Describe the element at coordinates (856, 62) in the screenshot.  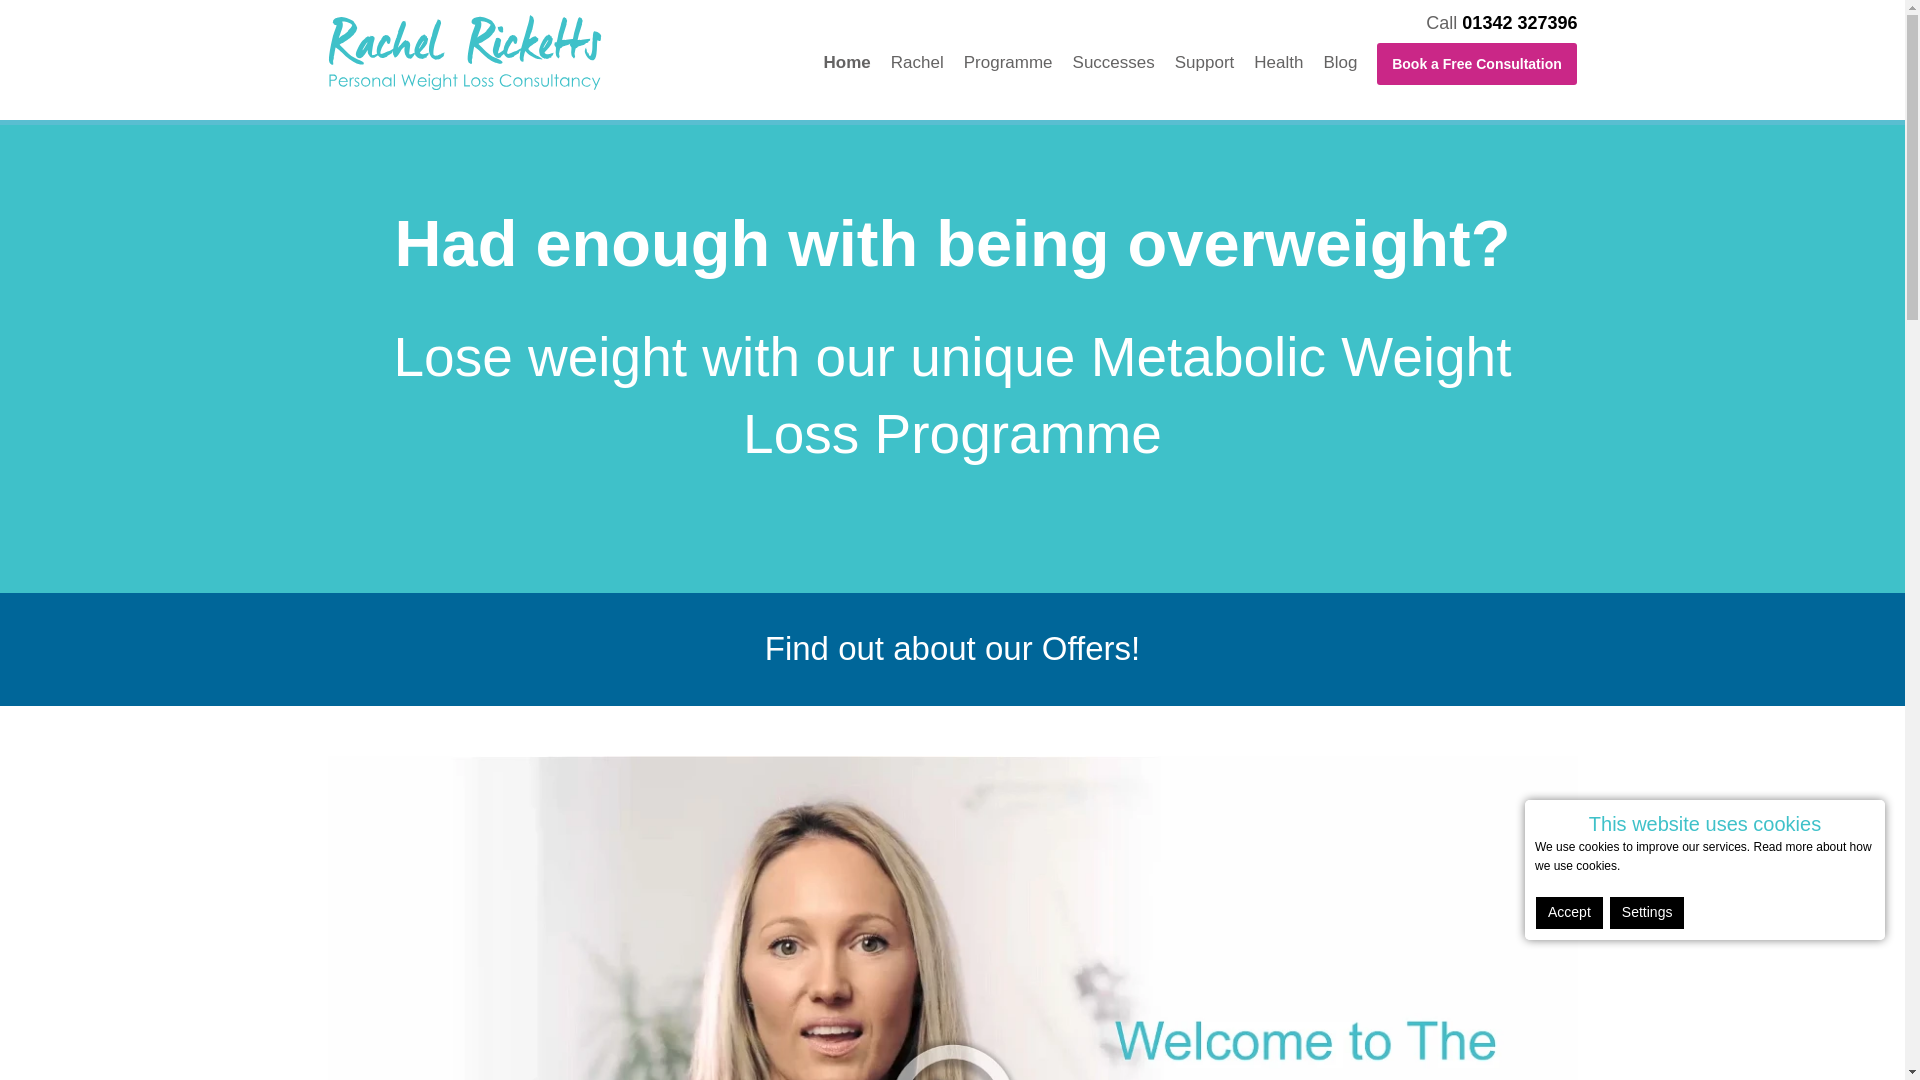
I see `Home` at that location.